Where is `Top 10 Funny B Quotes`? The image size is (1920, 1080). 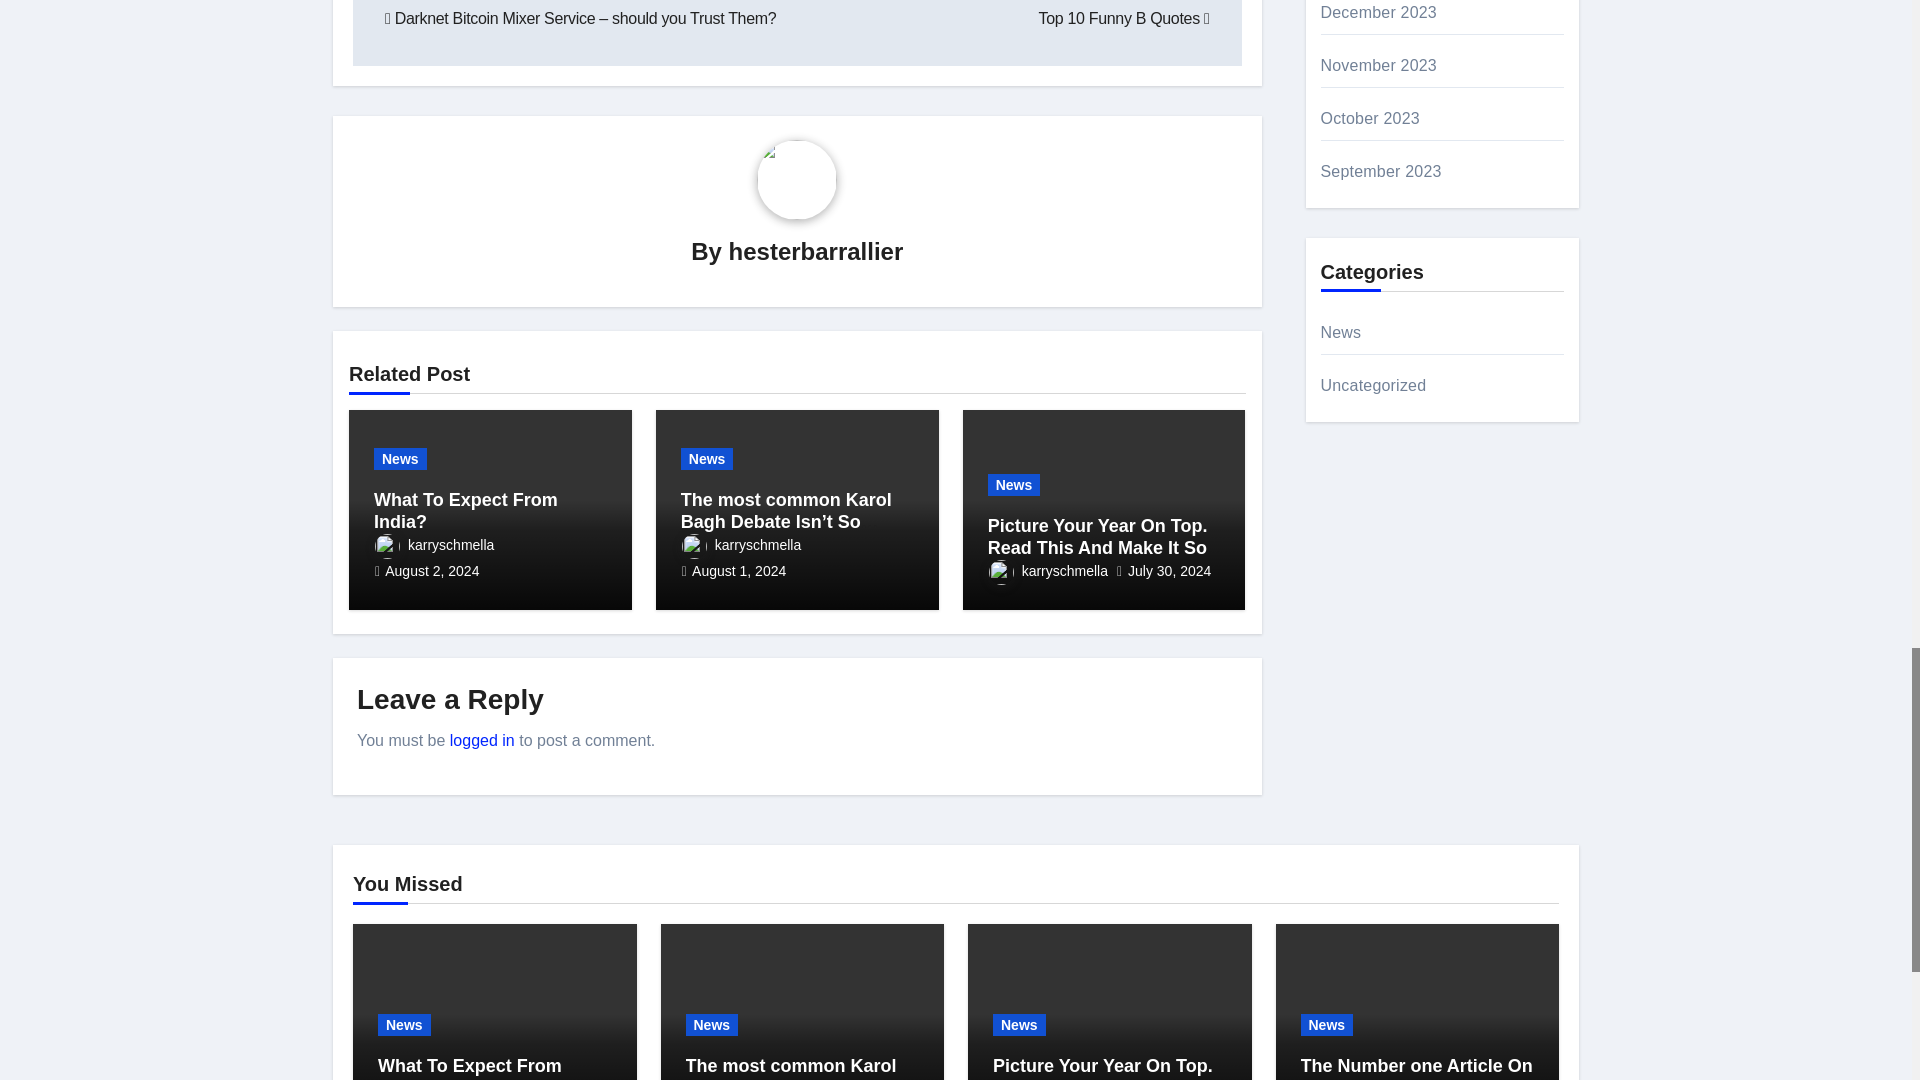
Top 10 Funny B Quotes is located at coordinates (1124, 18).